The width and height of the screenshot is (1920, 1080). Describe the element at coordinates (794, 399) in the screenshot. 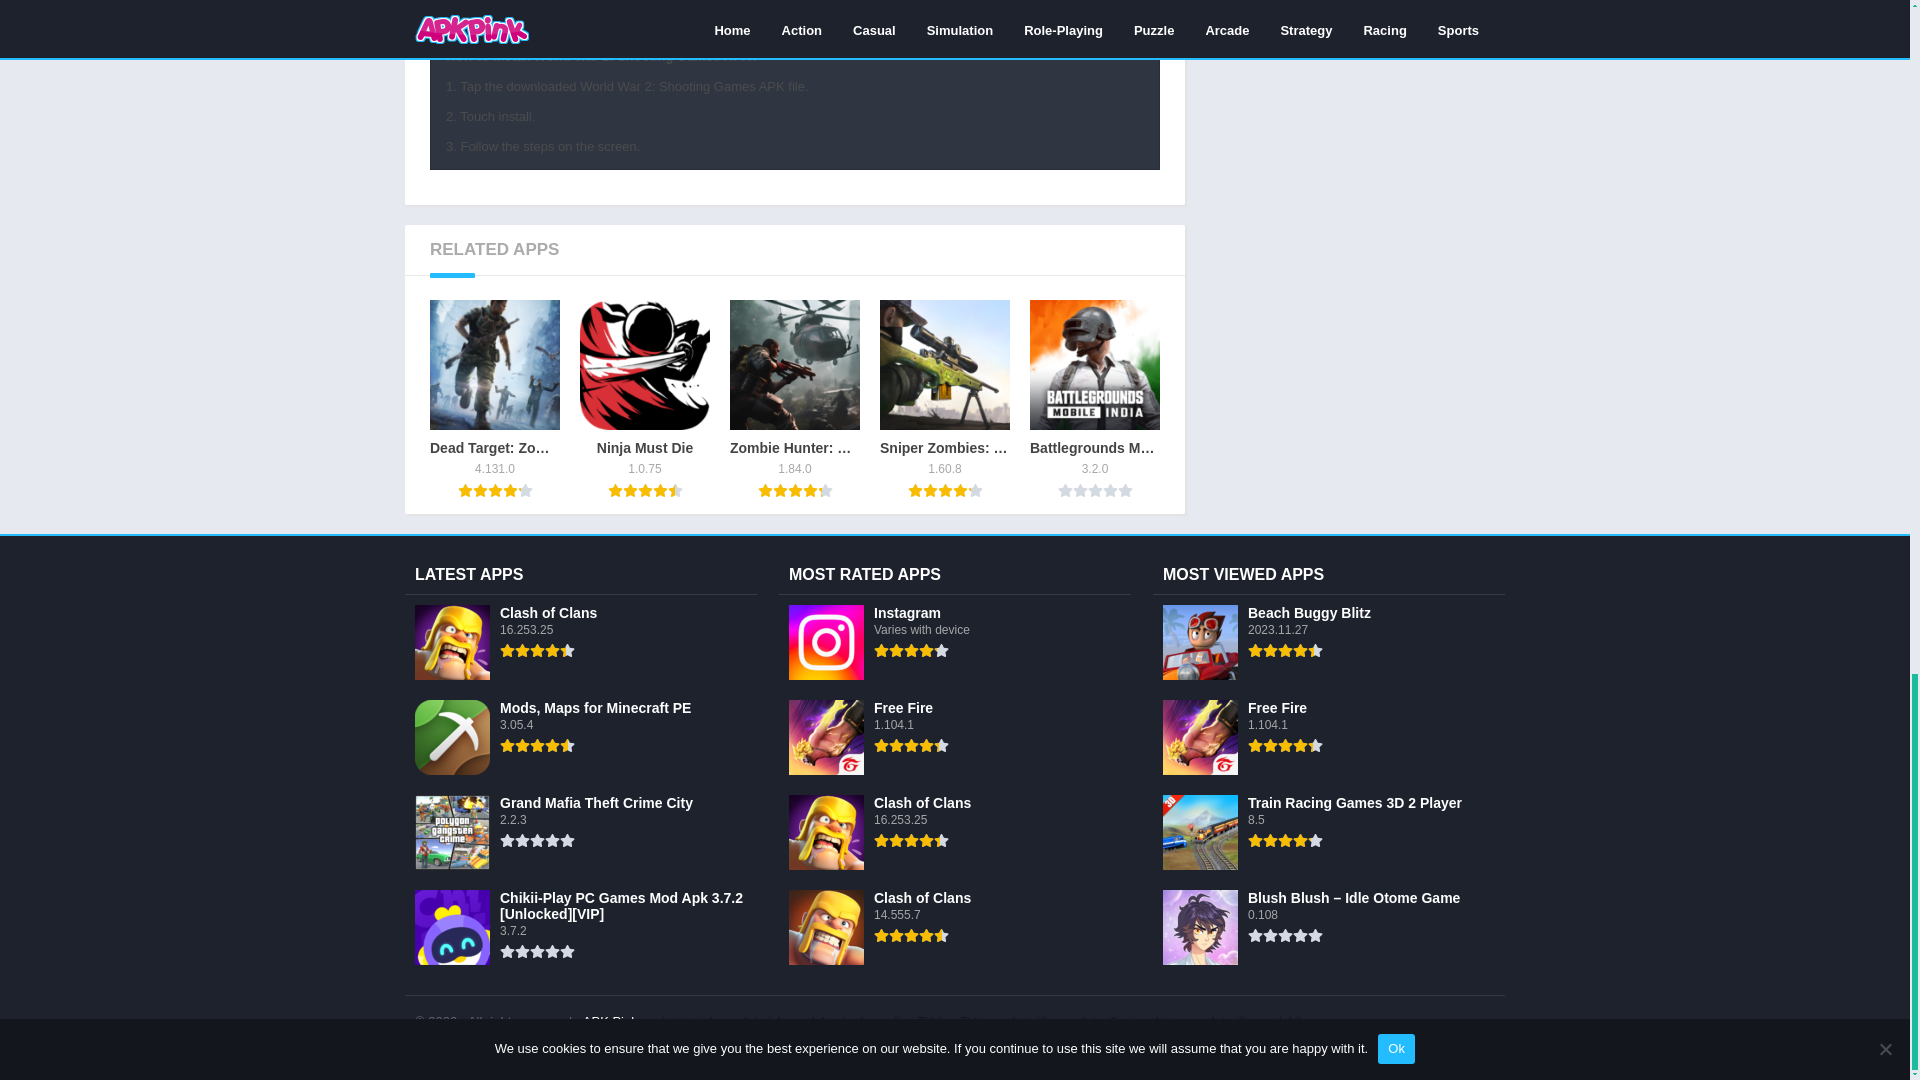

I see `Ninja Must Die 4` at that location.